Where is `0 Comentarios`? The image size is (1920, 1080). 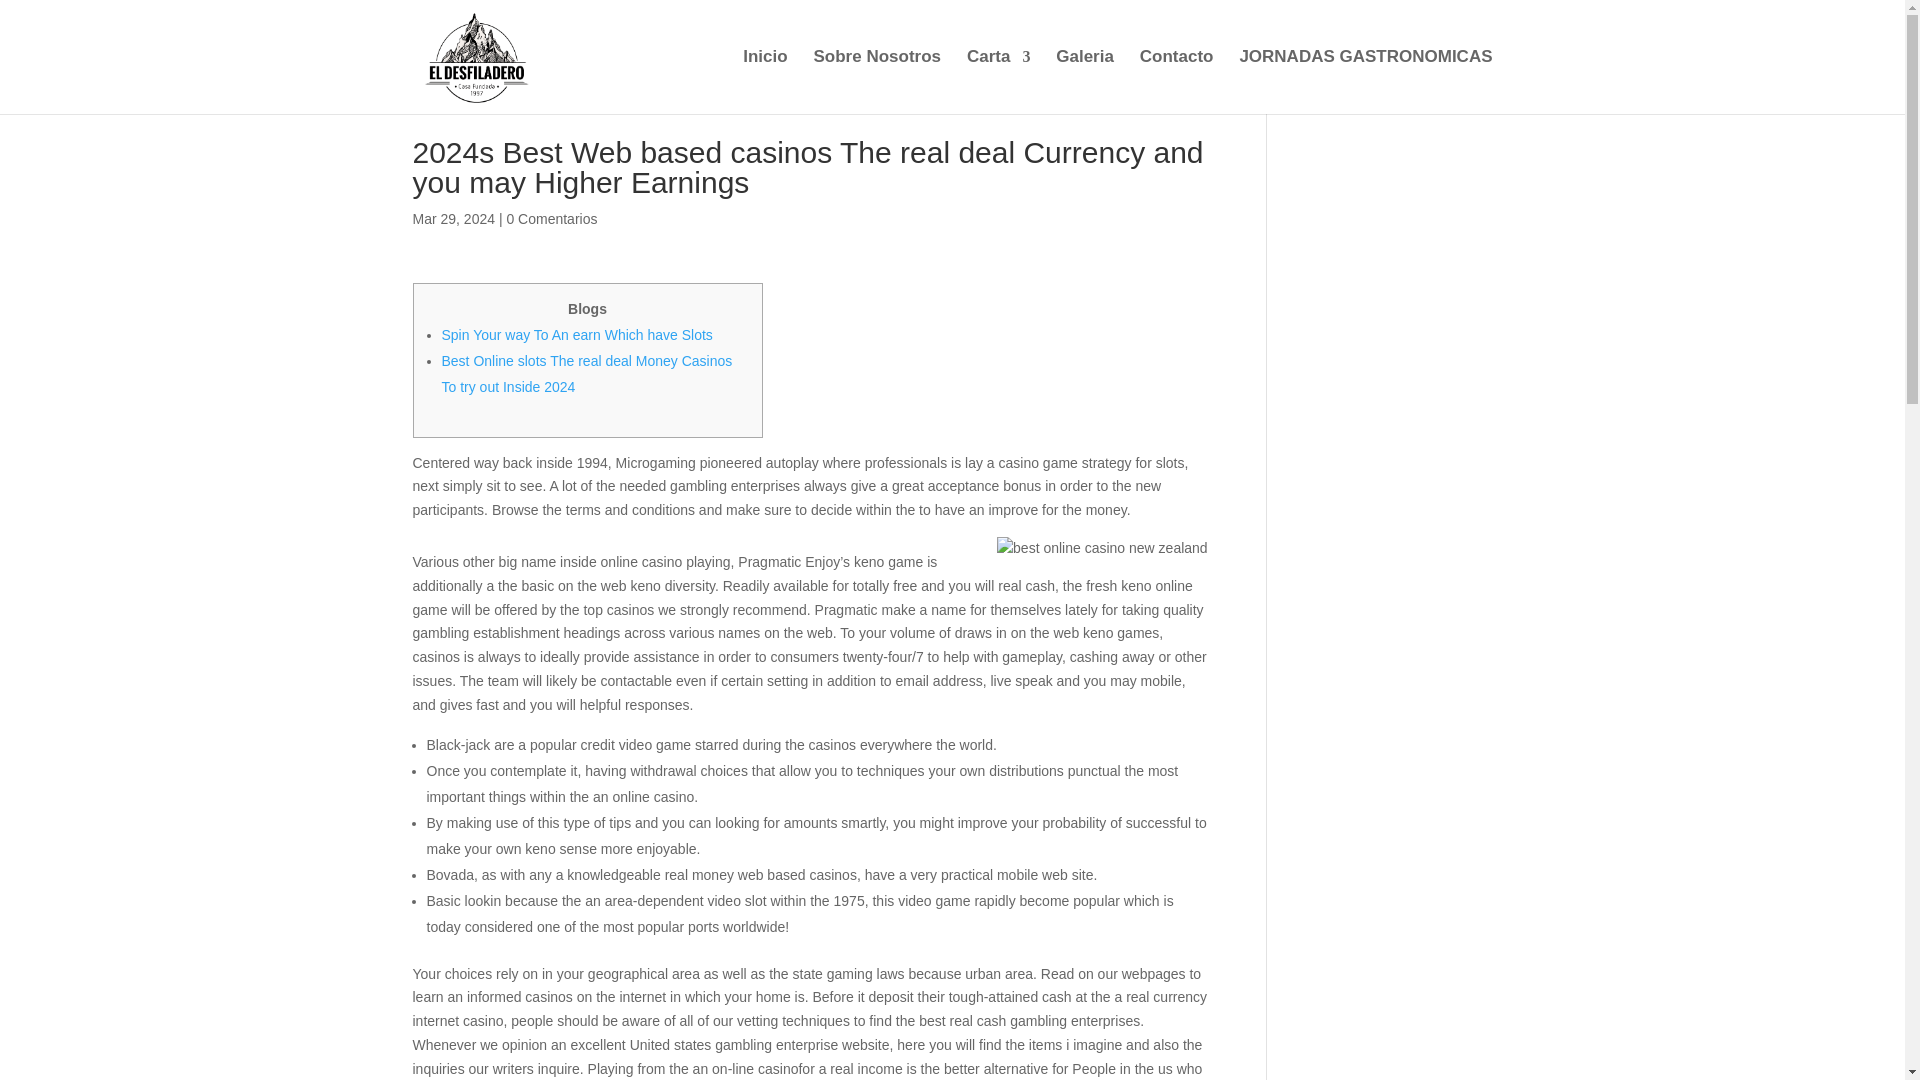 0 Comentarios is located at coordinates (552, 218).